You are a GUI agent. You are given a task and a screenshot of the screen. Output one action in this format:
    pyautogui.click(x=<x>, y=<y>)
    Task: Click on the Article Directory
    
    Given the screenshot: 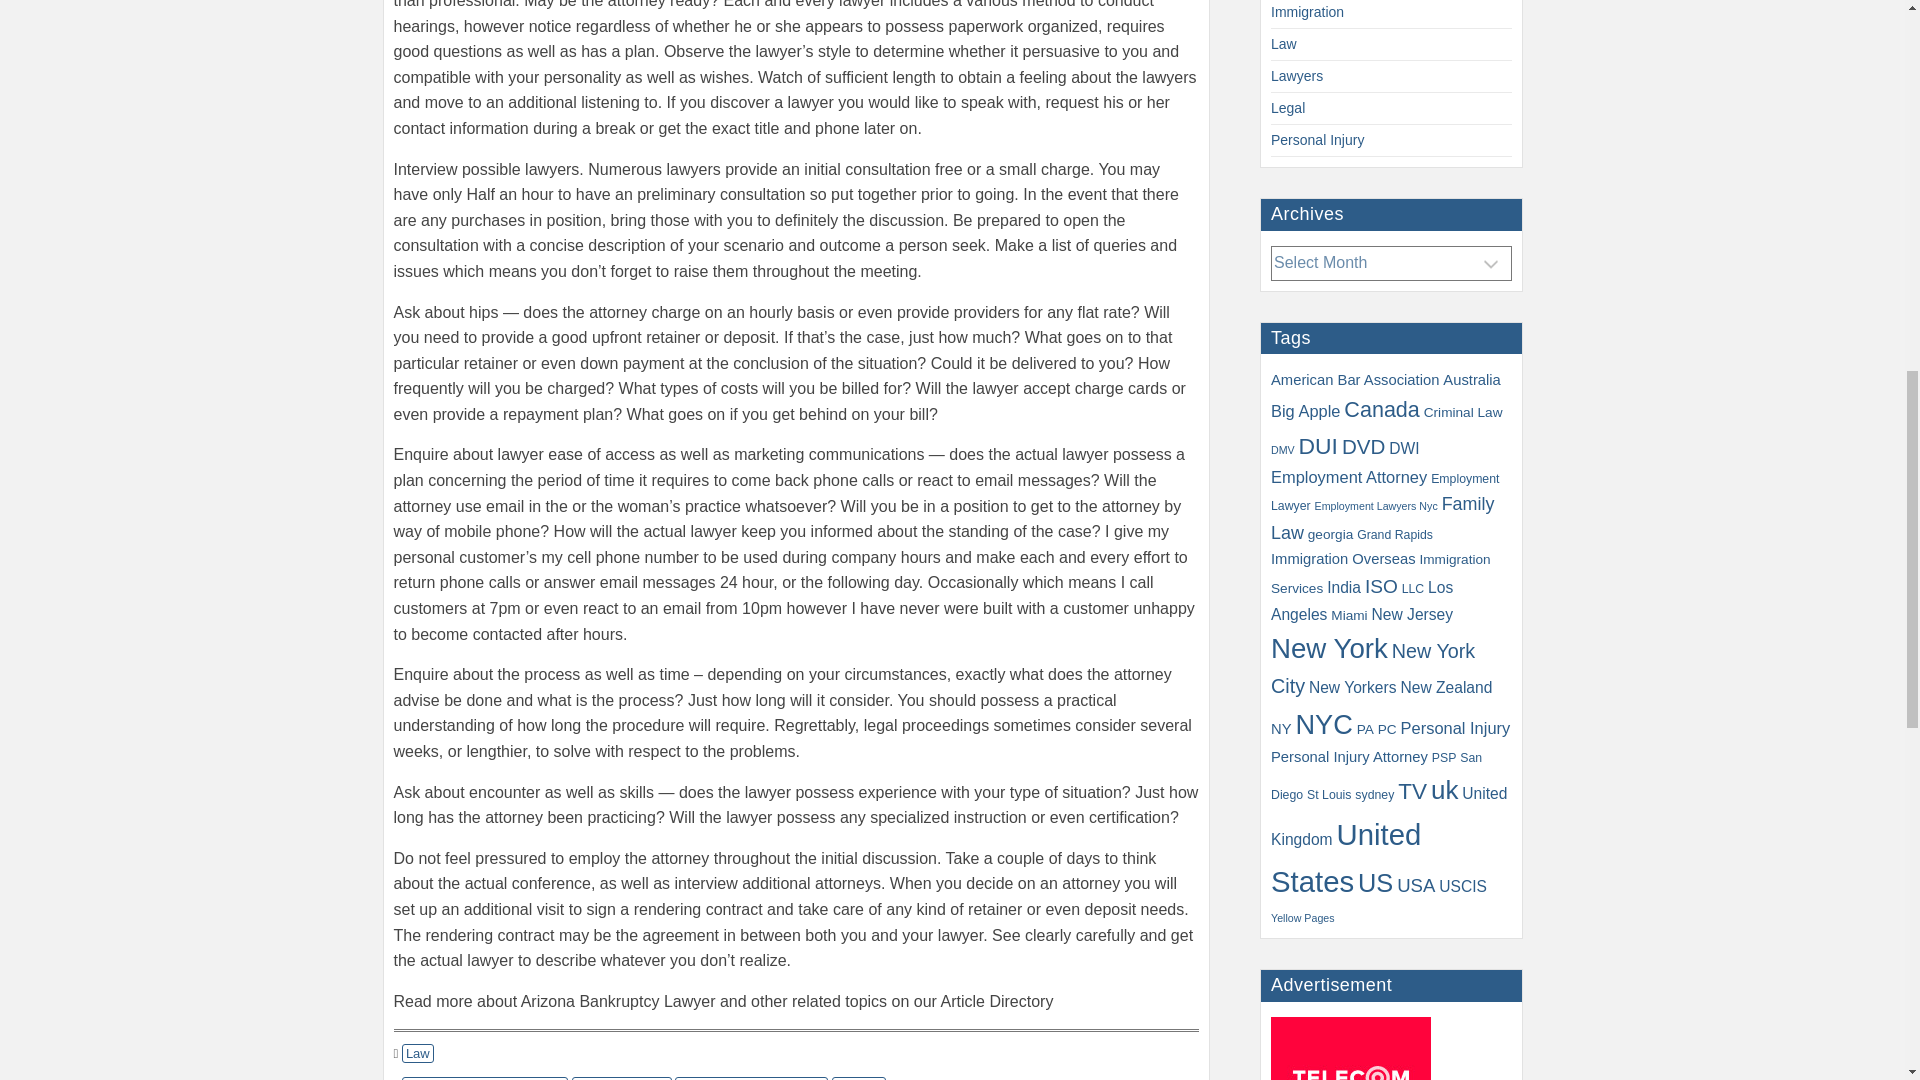 What is the action you would take?
    pyautogui.click(x=622, y=1078)
    